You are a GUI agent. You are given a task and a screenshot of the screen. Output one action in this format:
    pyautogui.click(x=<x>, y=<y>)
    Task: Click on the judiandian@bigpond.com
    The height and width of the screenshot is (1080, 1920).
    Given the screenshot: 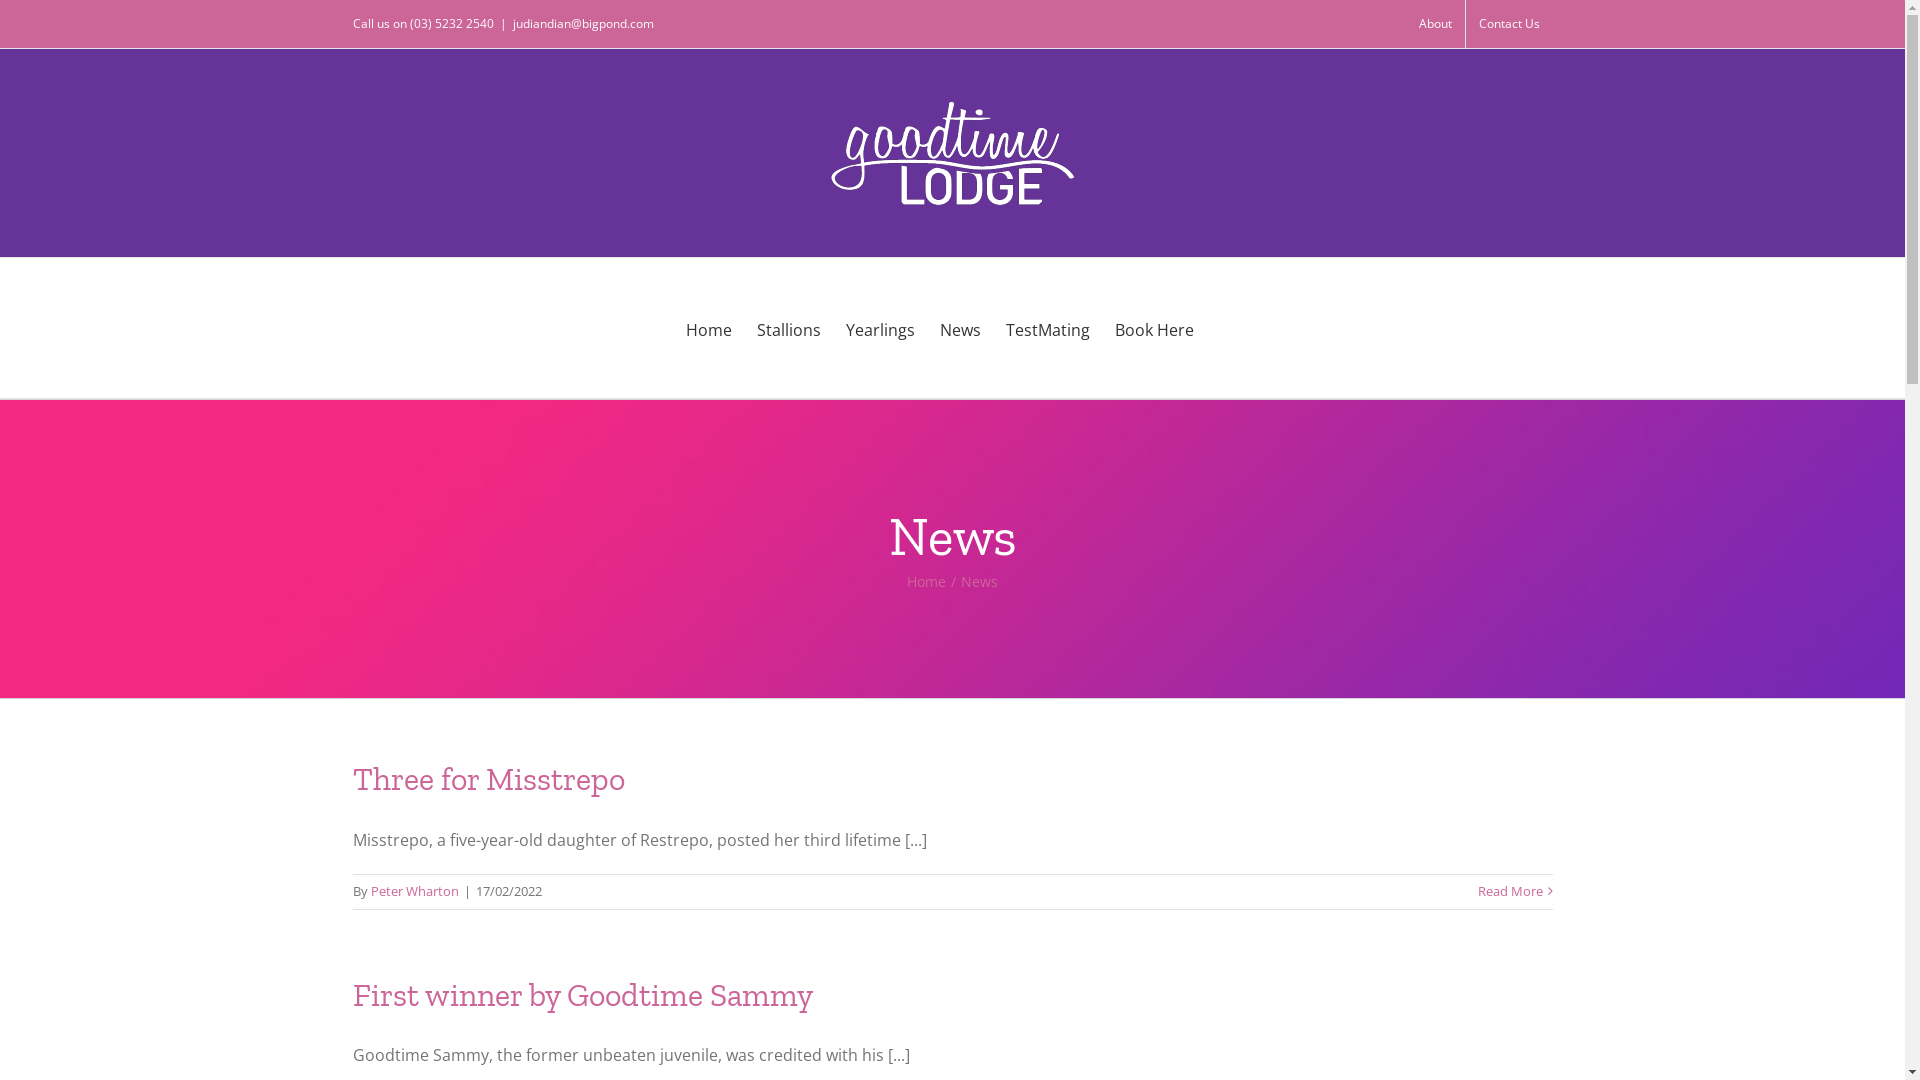 What is the action you would take?
    pyautogui.click(x=582, y=24)
    